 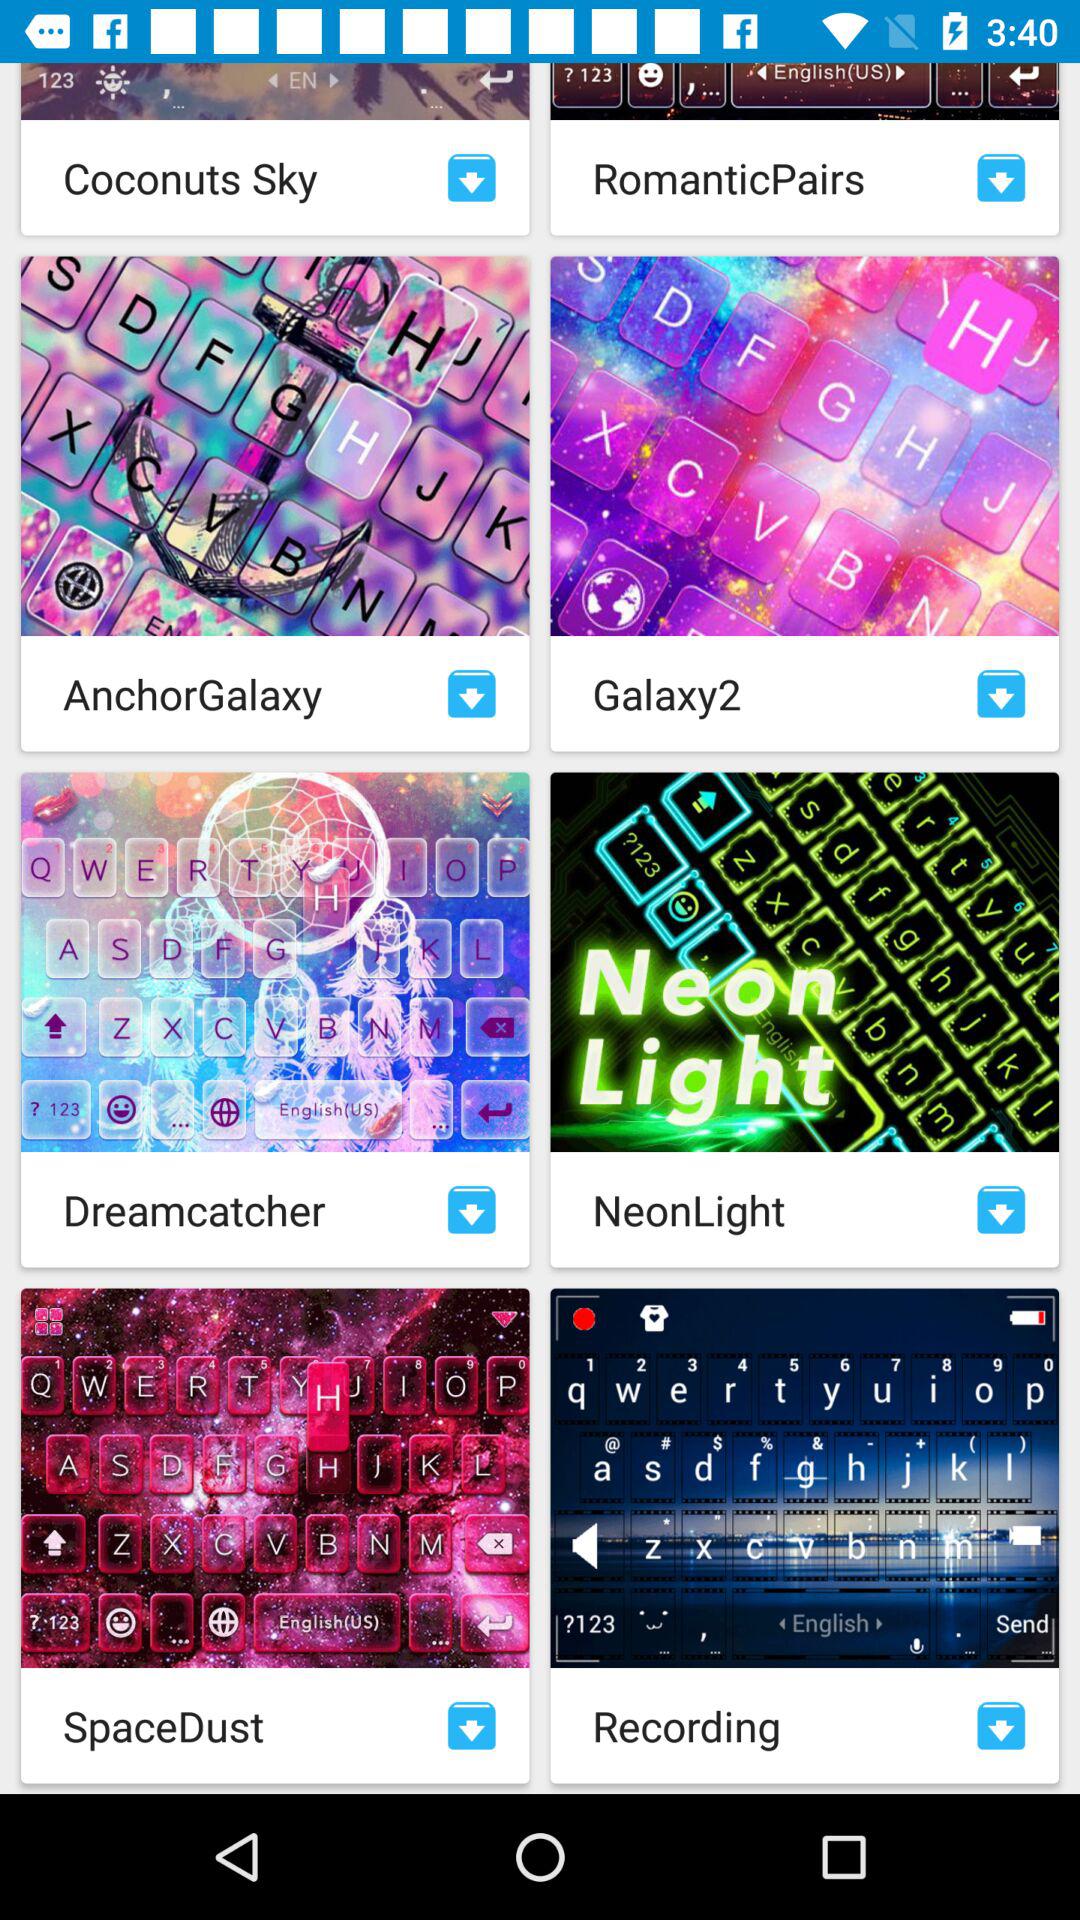 What do you see at coordinates (472, 178) in the screenshot?
I see `archive coconuts sky` at bounding box center [472, 178].